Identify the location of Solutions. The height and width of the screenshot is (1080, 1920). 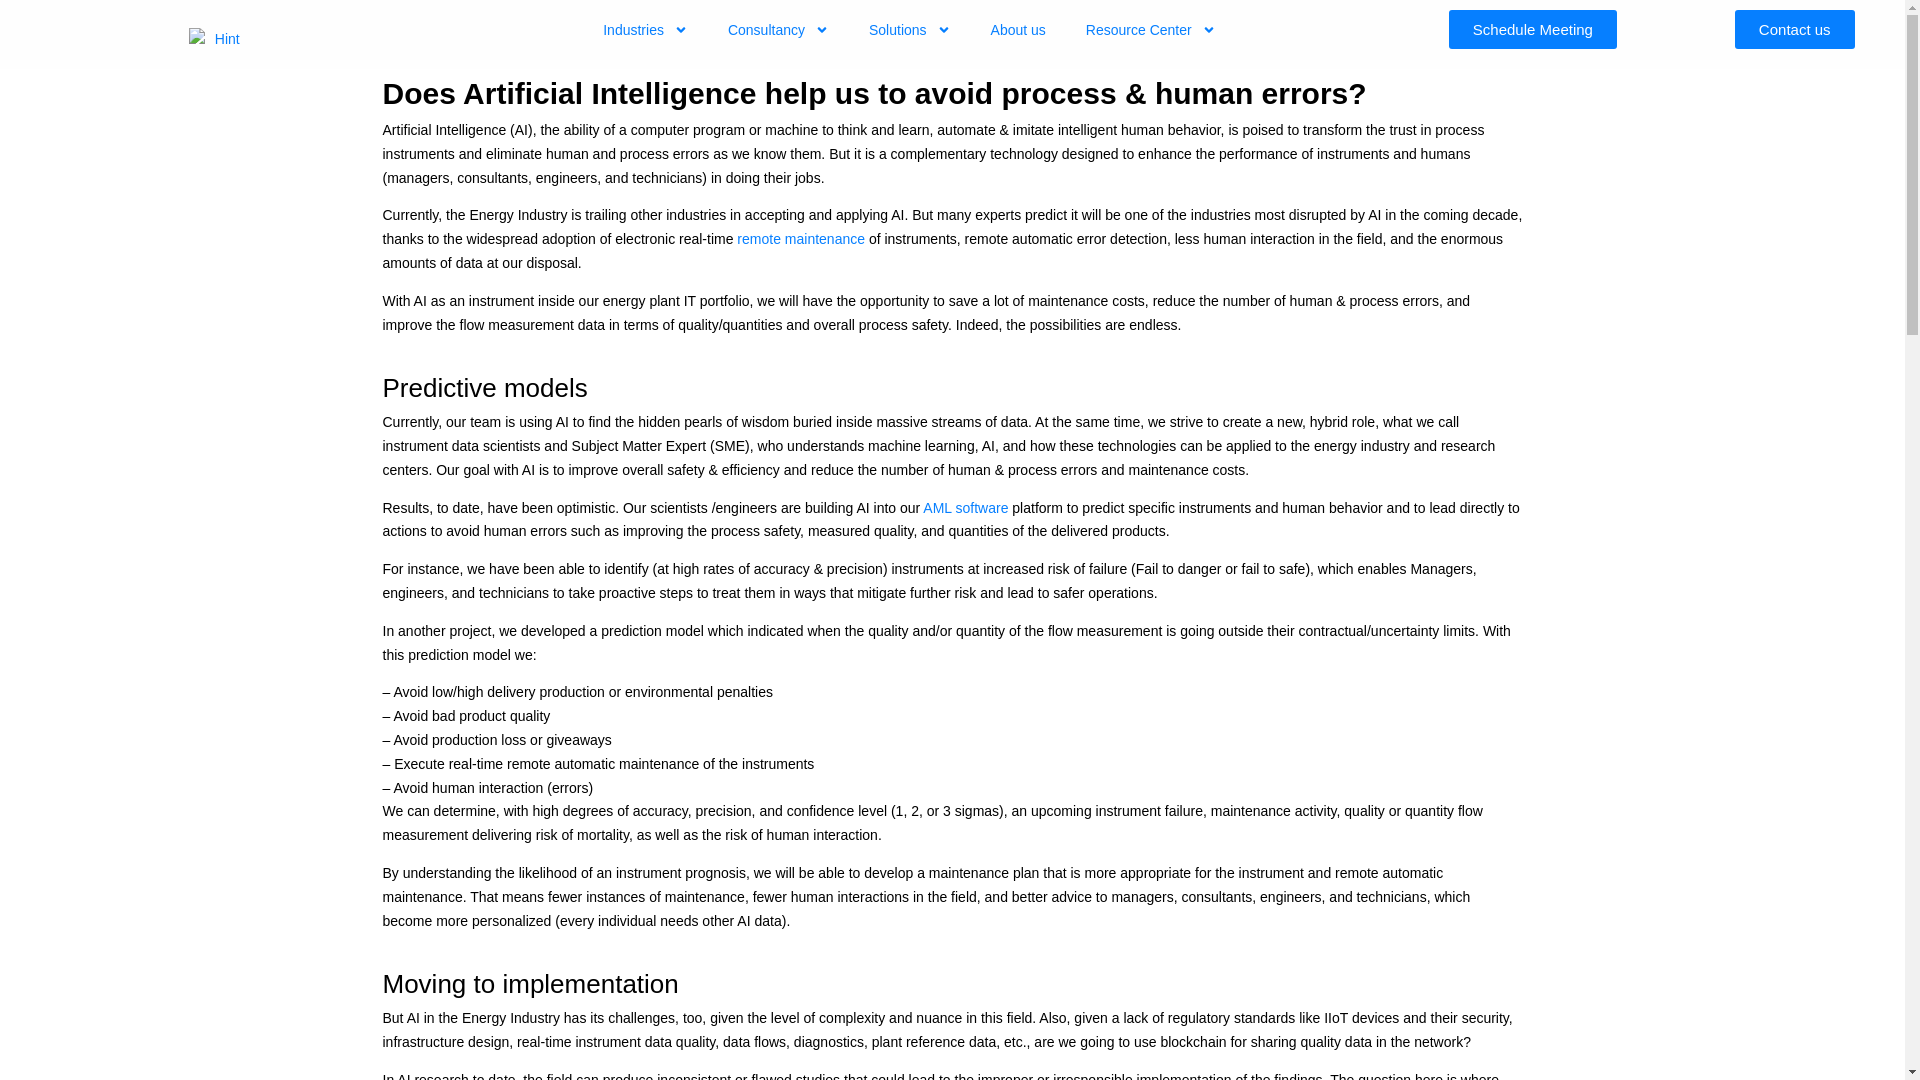
(910, 28).